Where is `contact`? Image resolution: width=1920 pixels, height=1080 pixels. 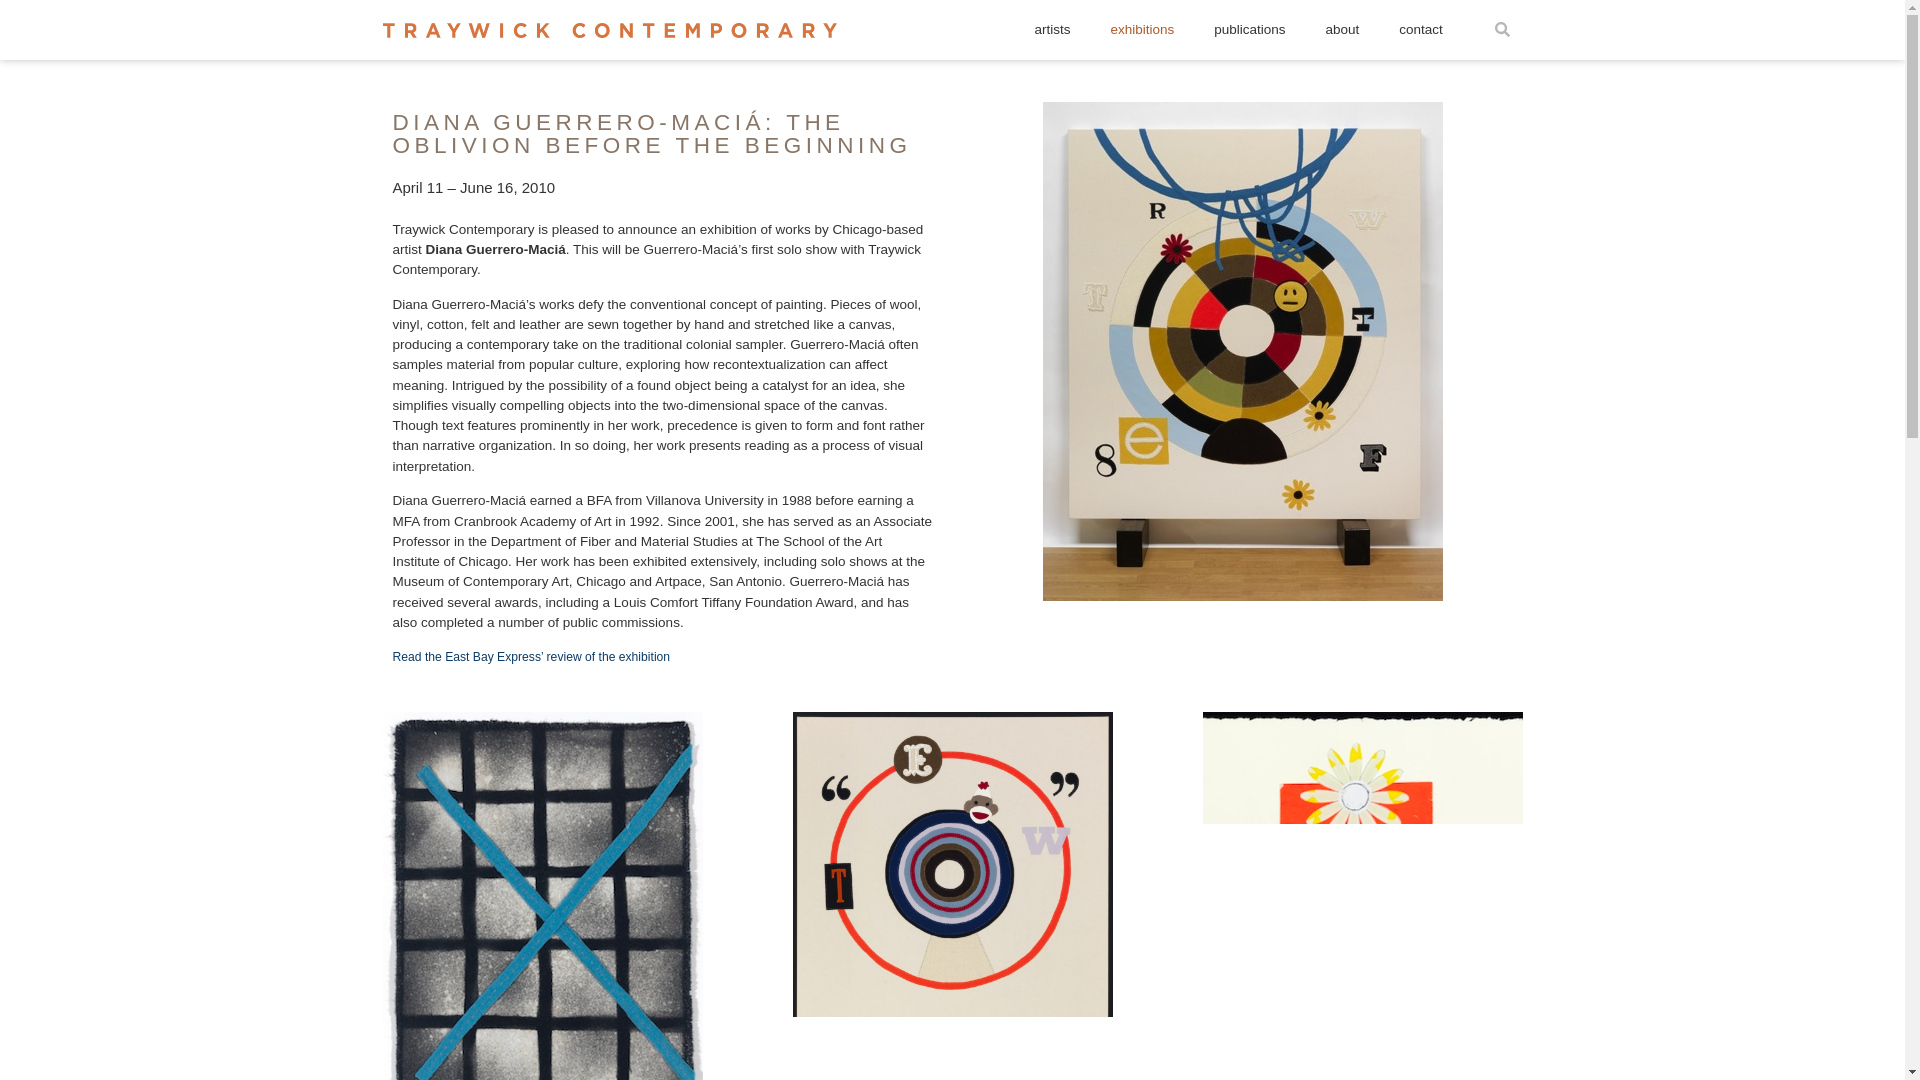
contact is located at coordinates (1420, 29).